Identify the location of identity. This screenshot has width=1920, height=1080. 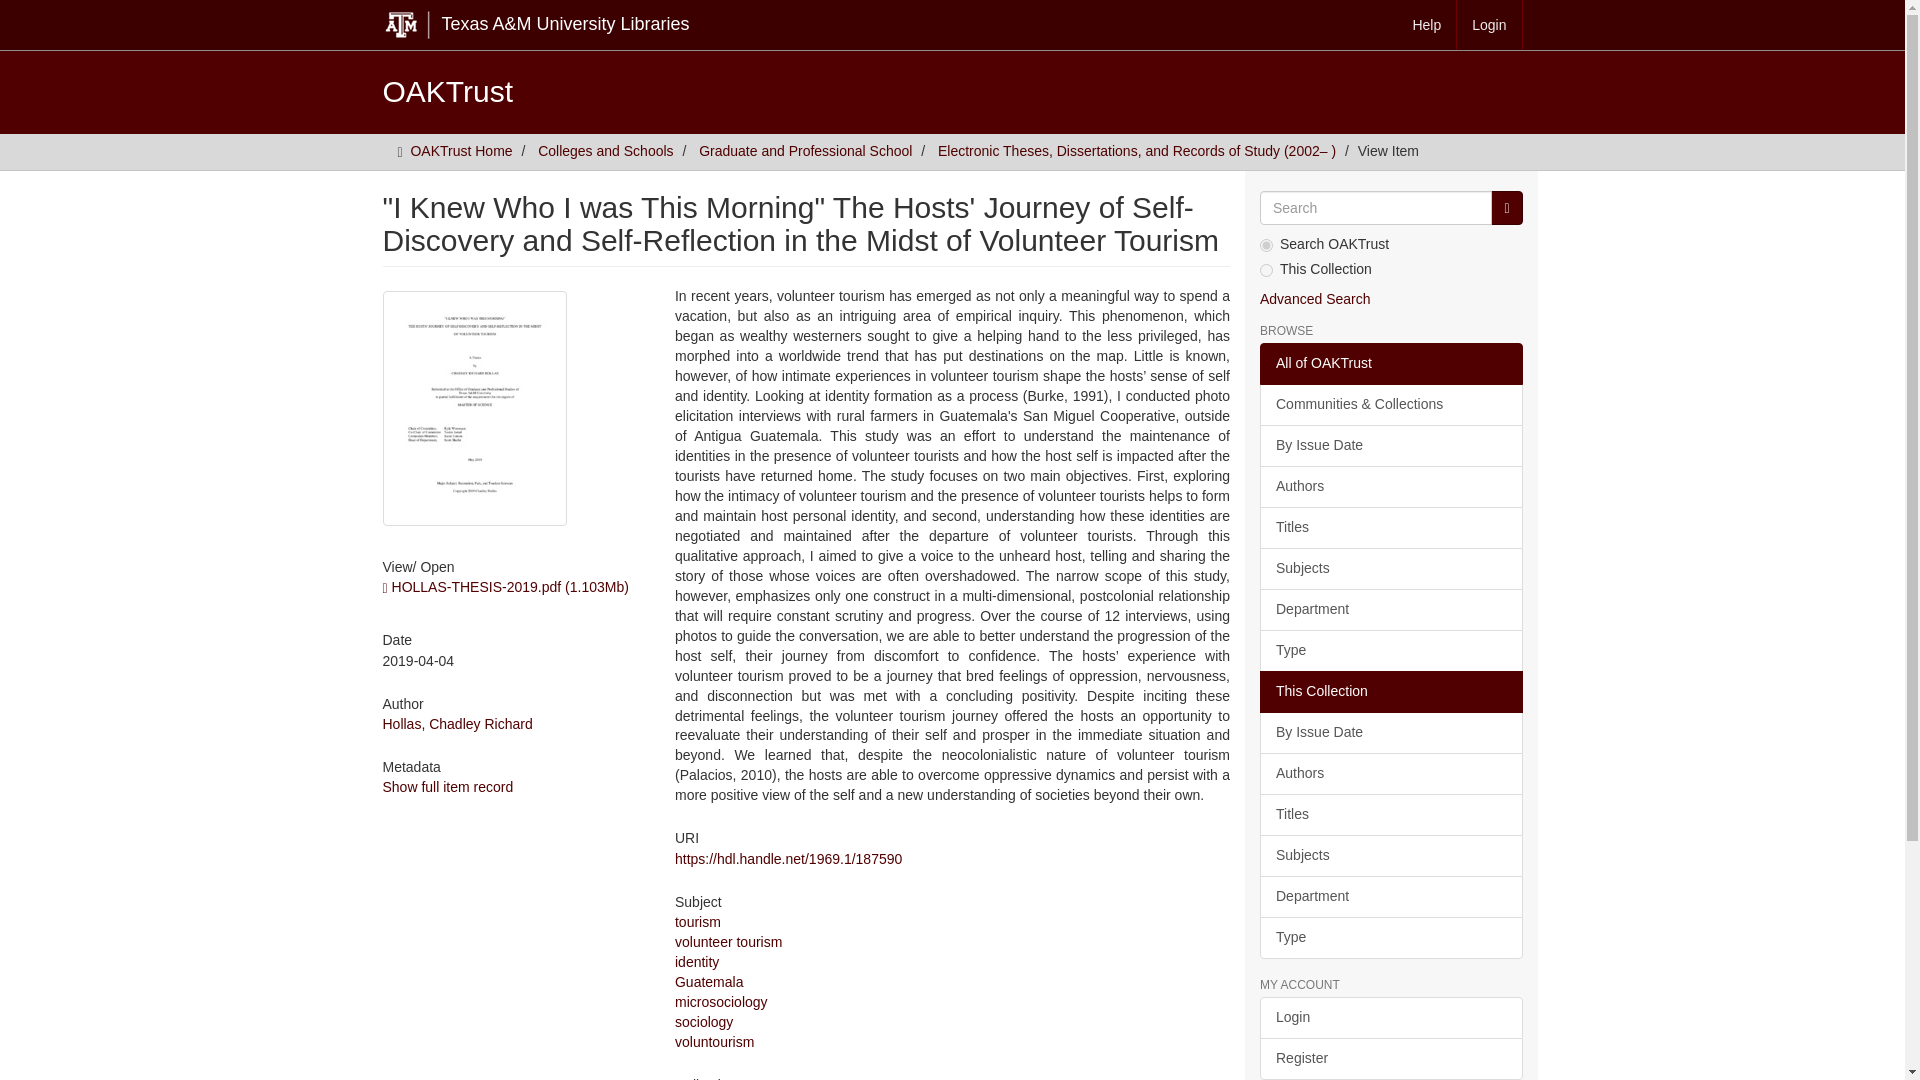
(696, 961).